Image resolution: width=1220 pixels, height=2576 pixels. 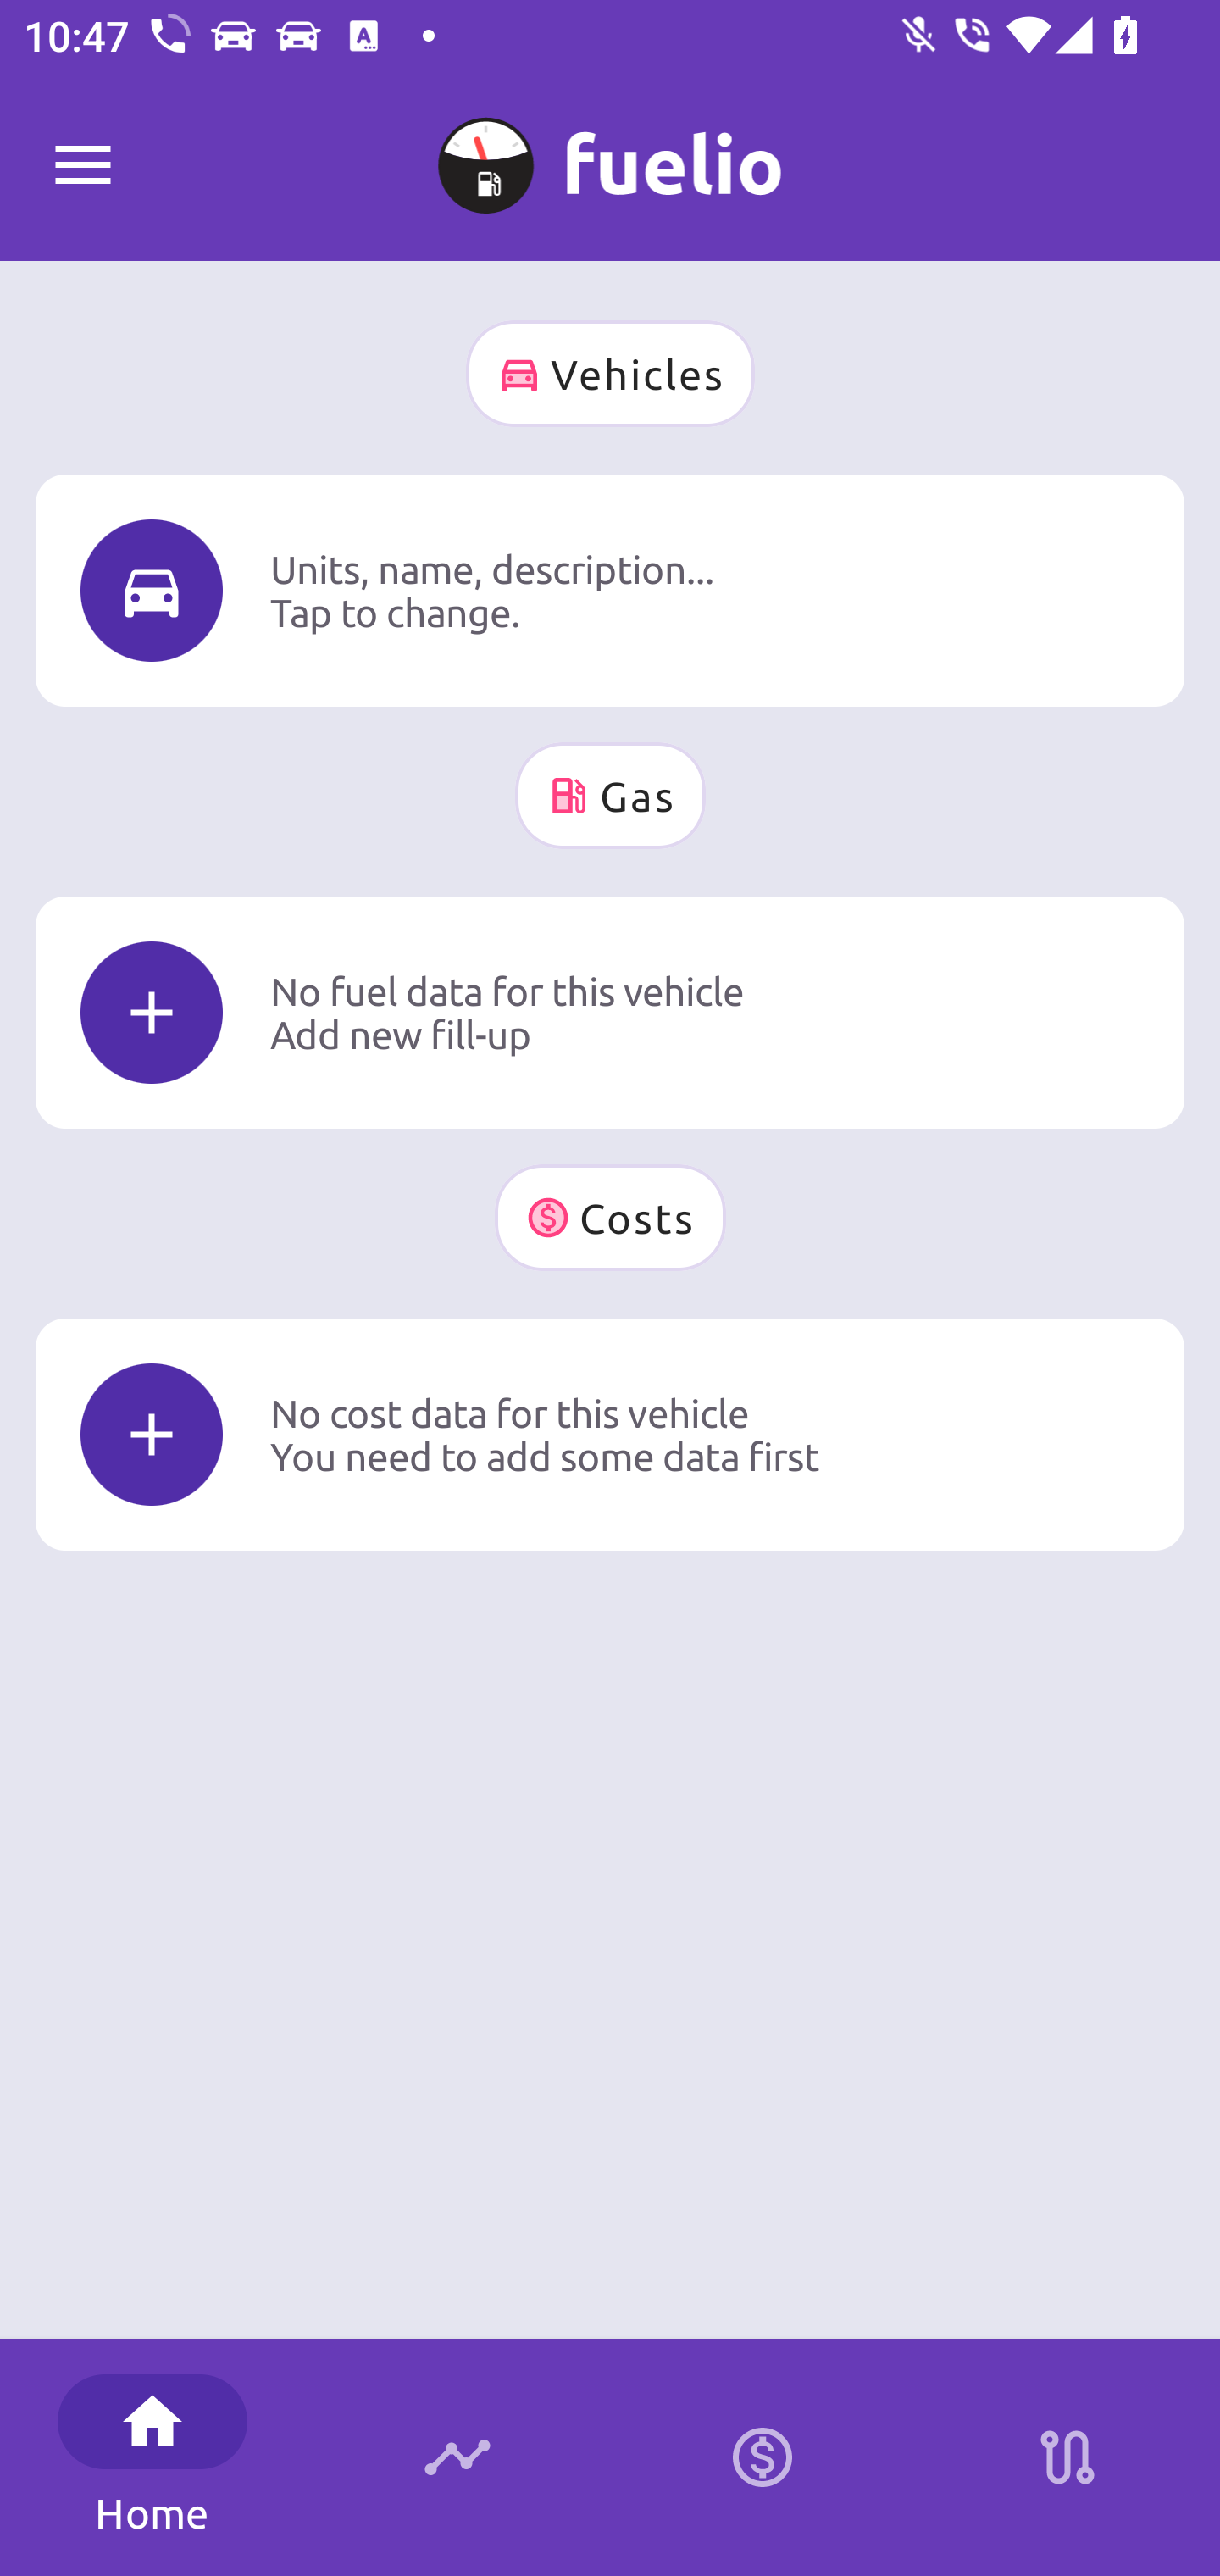 What do you see at coordinates (610, 1217) in the screenshot?
I see `Costs` at bounding box center [610, 1217].